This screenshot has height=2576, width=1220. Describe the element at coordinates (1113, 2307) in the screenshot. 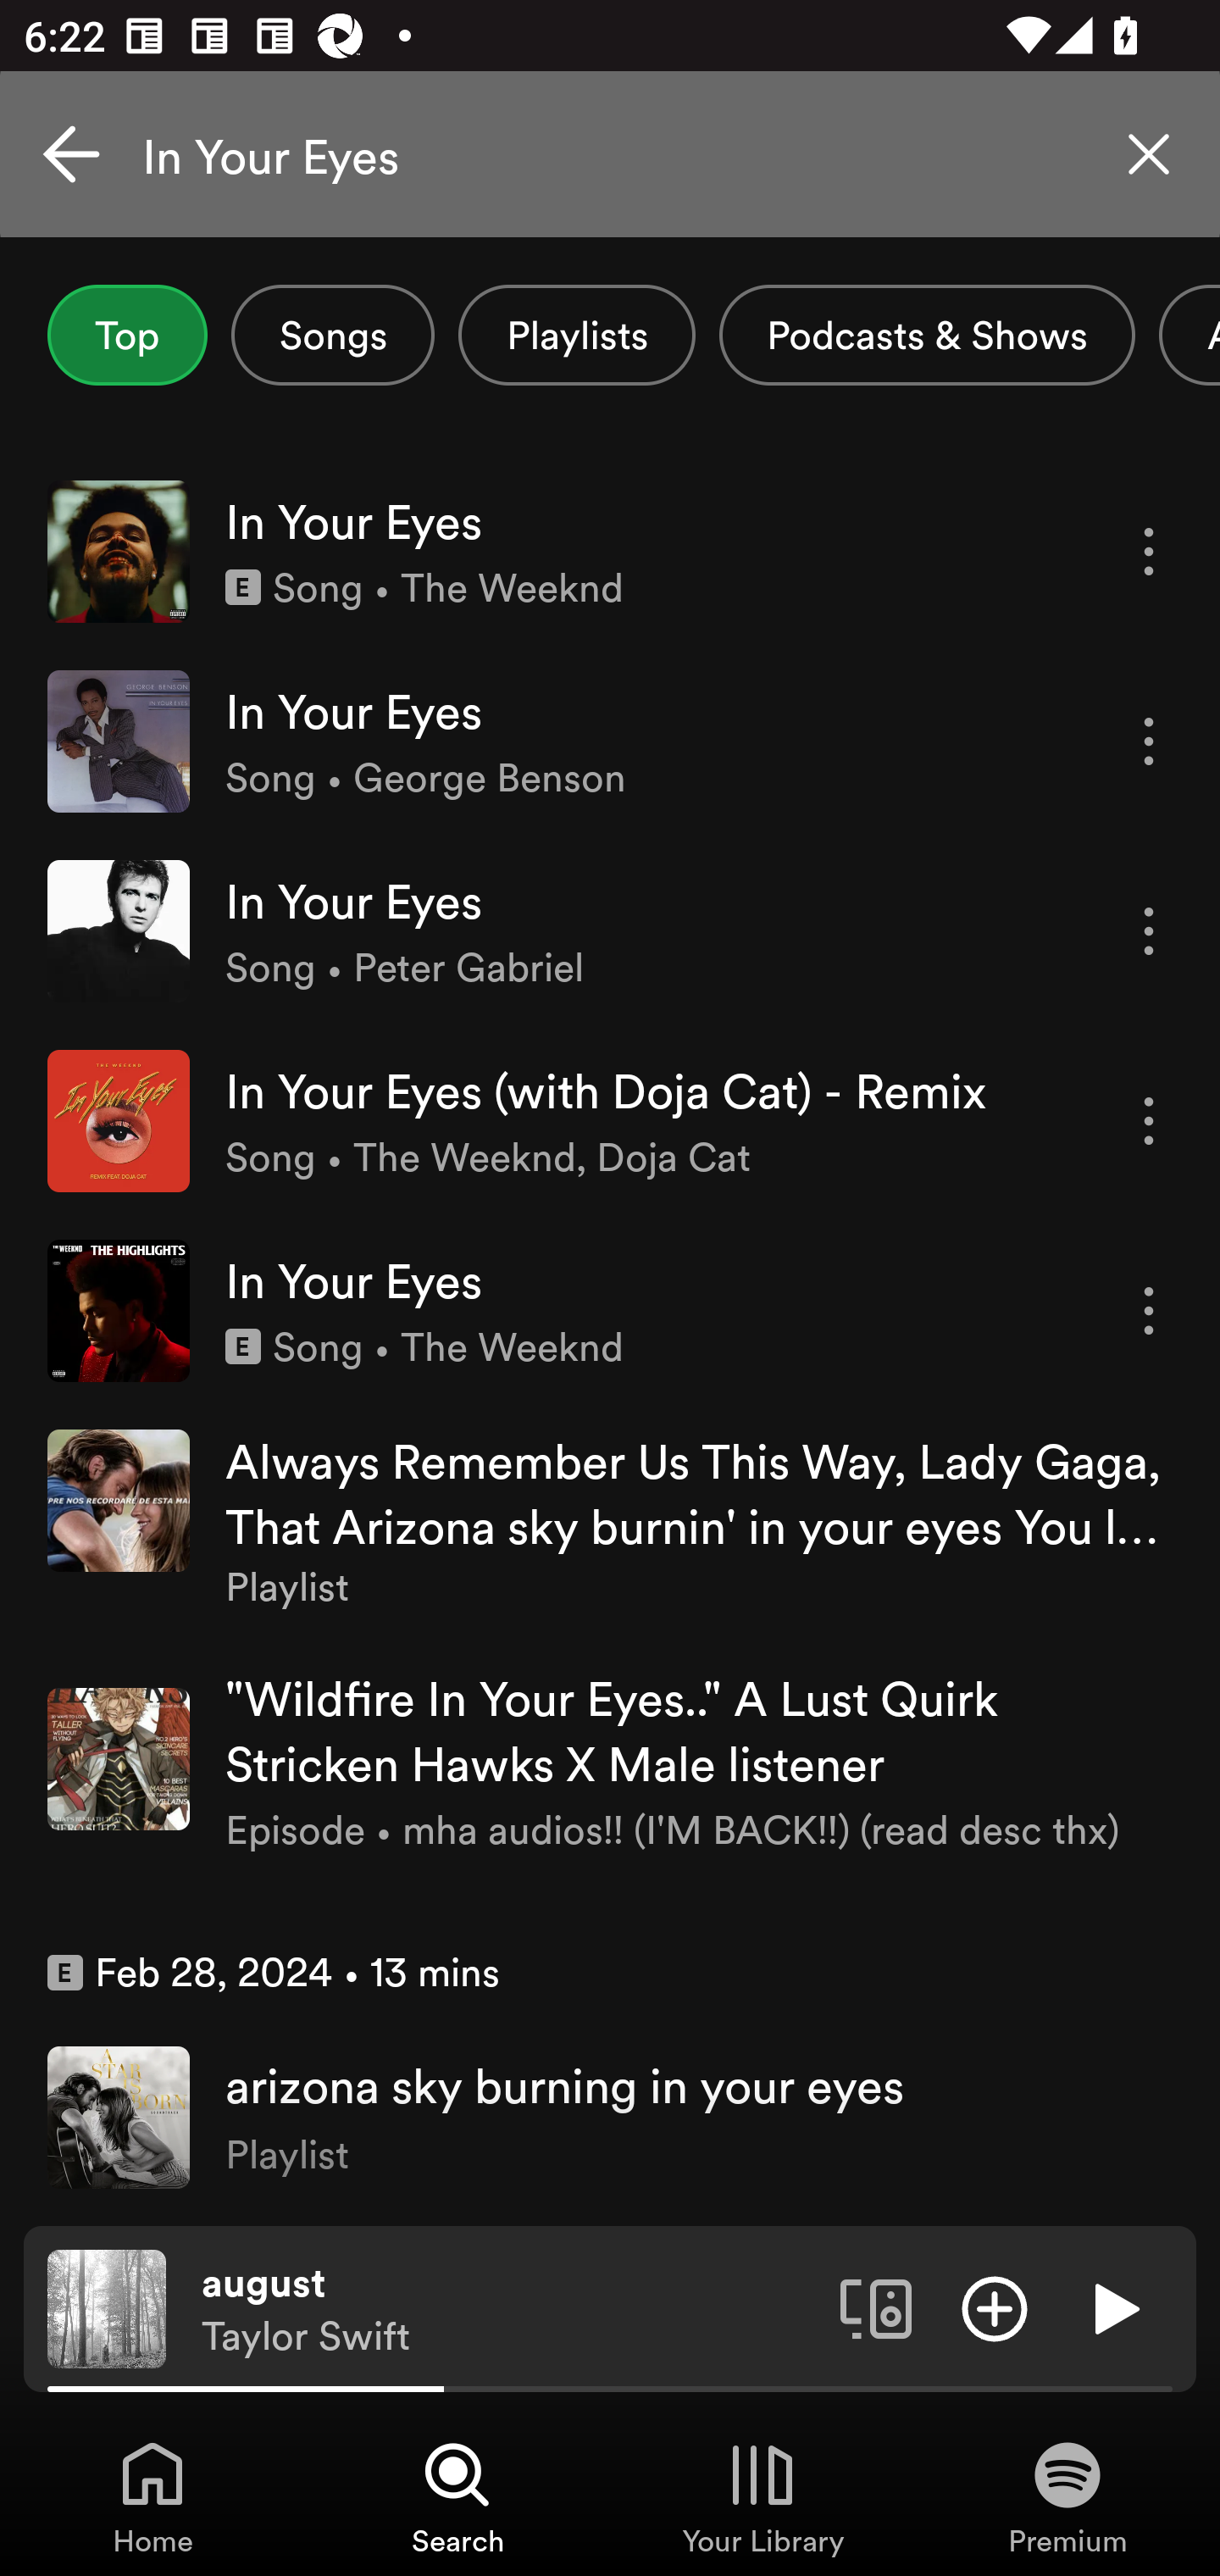

I see `Play` at that location.